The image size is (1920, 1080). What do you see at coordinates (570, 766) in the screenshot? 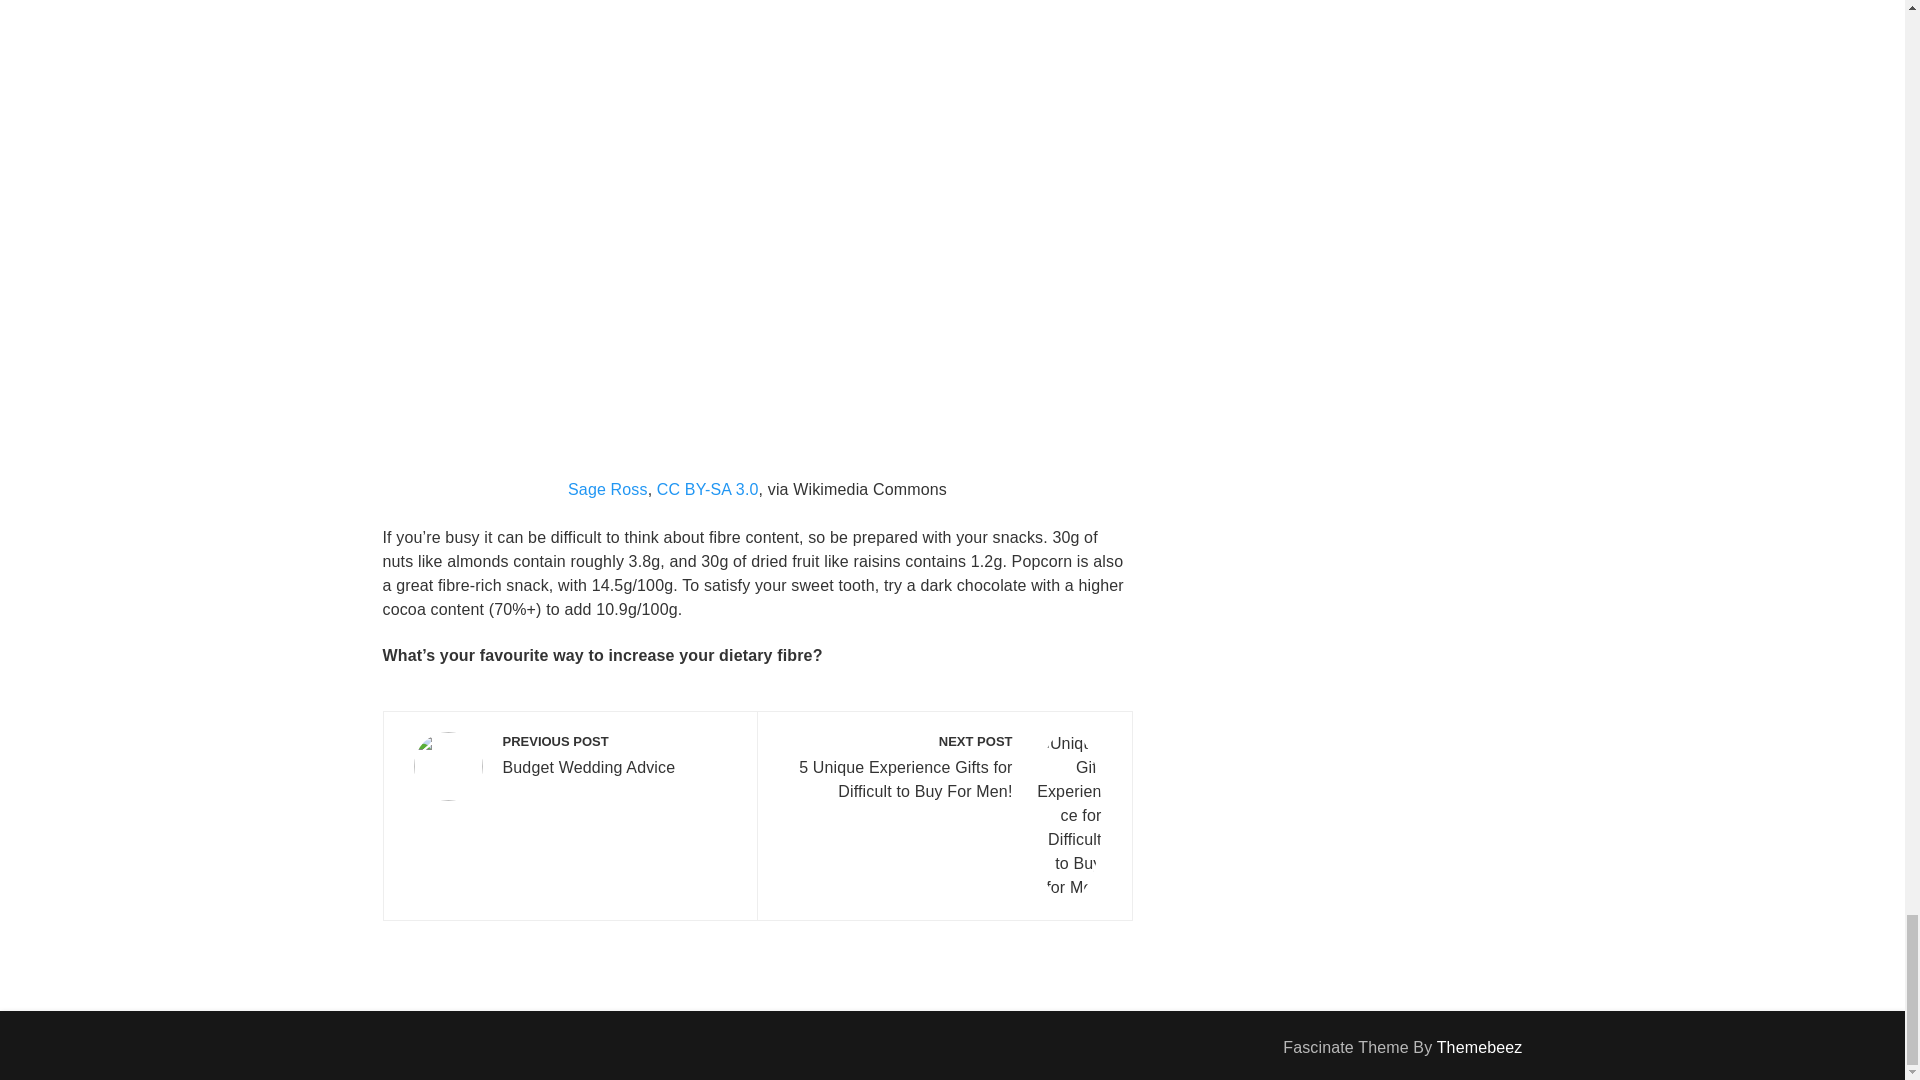
I see `CC BY-SA 3.0` at bounding box center [570, 766].